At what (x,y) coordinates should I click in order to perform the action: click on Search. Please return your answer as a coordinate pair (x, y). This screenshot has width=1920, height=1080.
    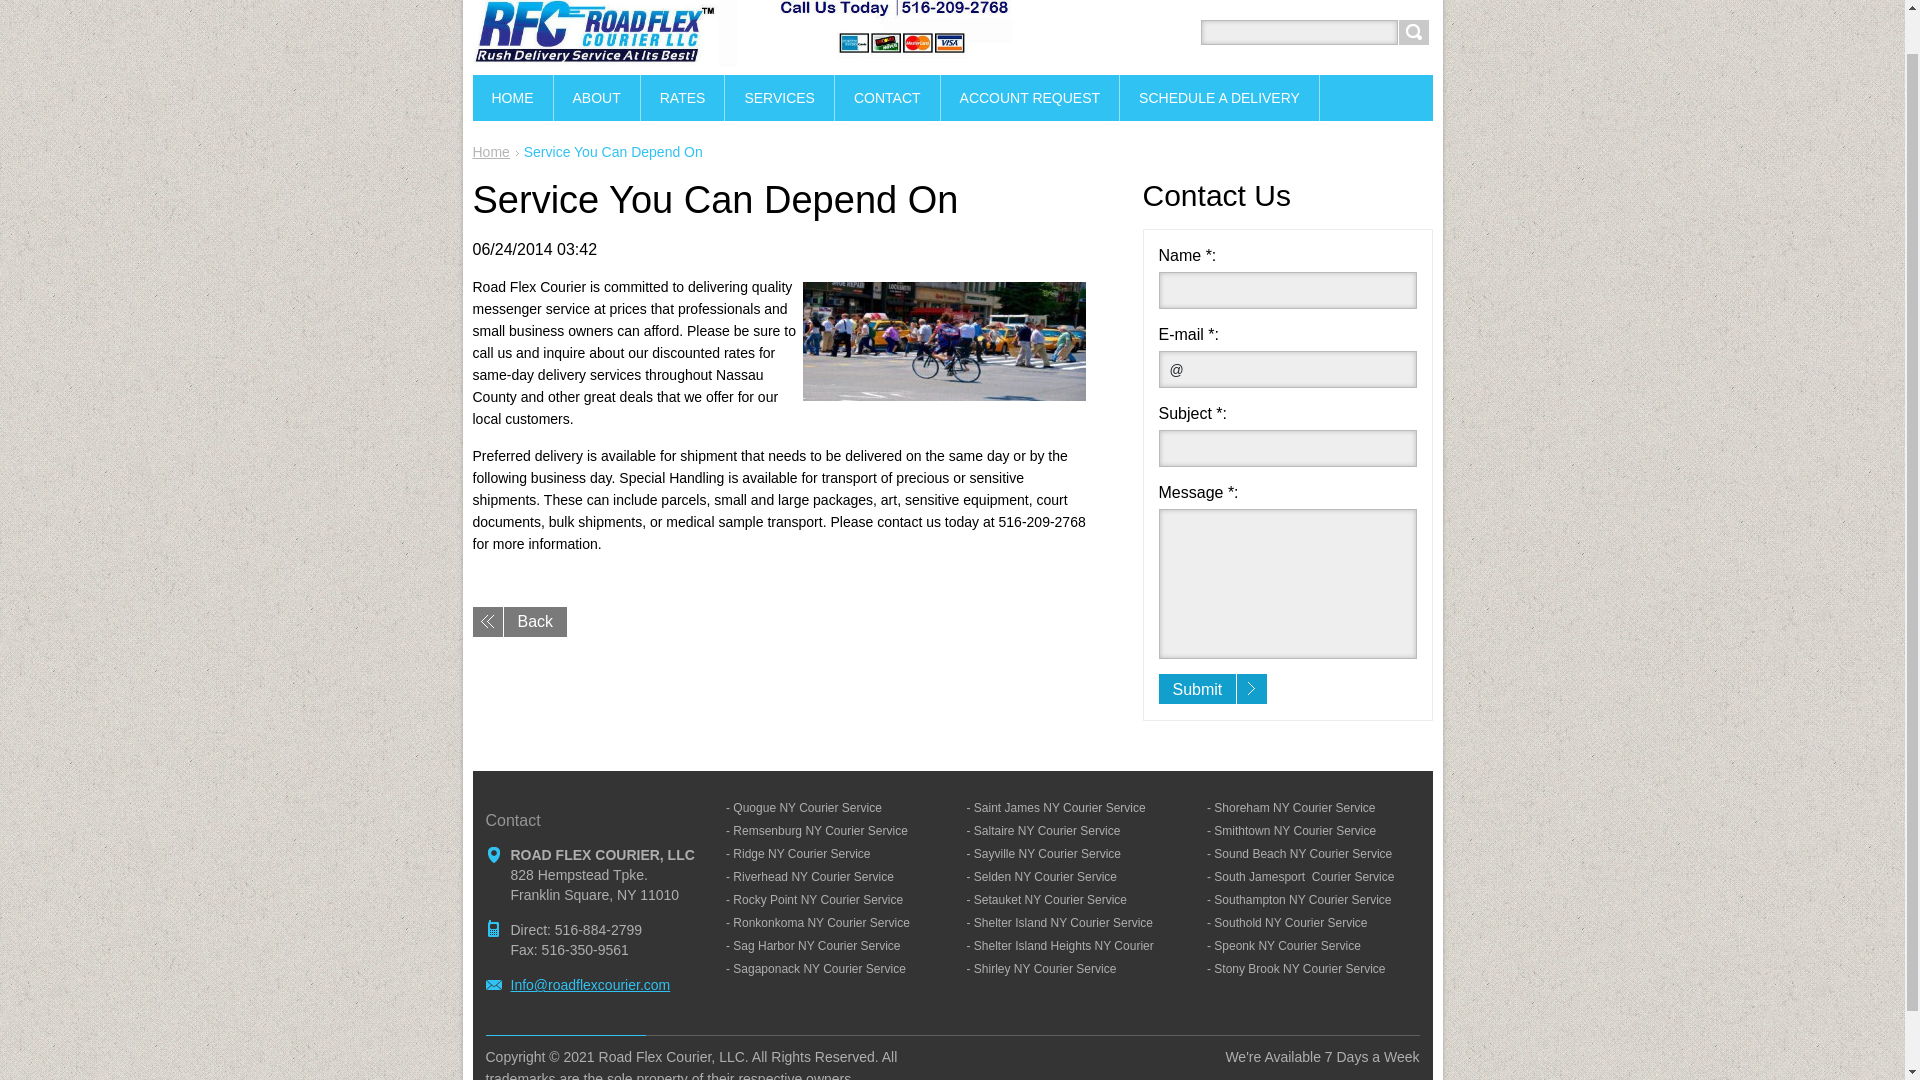
    Looking at the image, I should click on (1412, 32).